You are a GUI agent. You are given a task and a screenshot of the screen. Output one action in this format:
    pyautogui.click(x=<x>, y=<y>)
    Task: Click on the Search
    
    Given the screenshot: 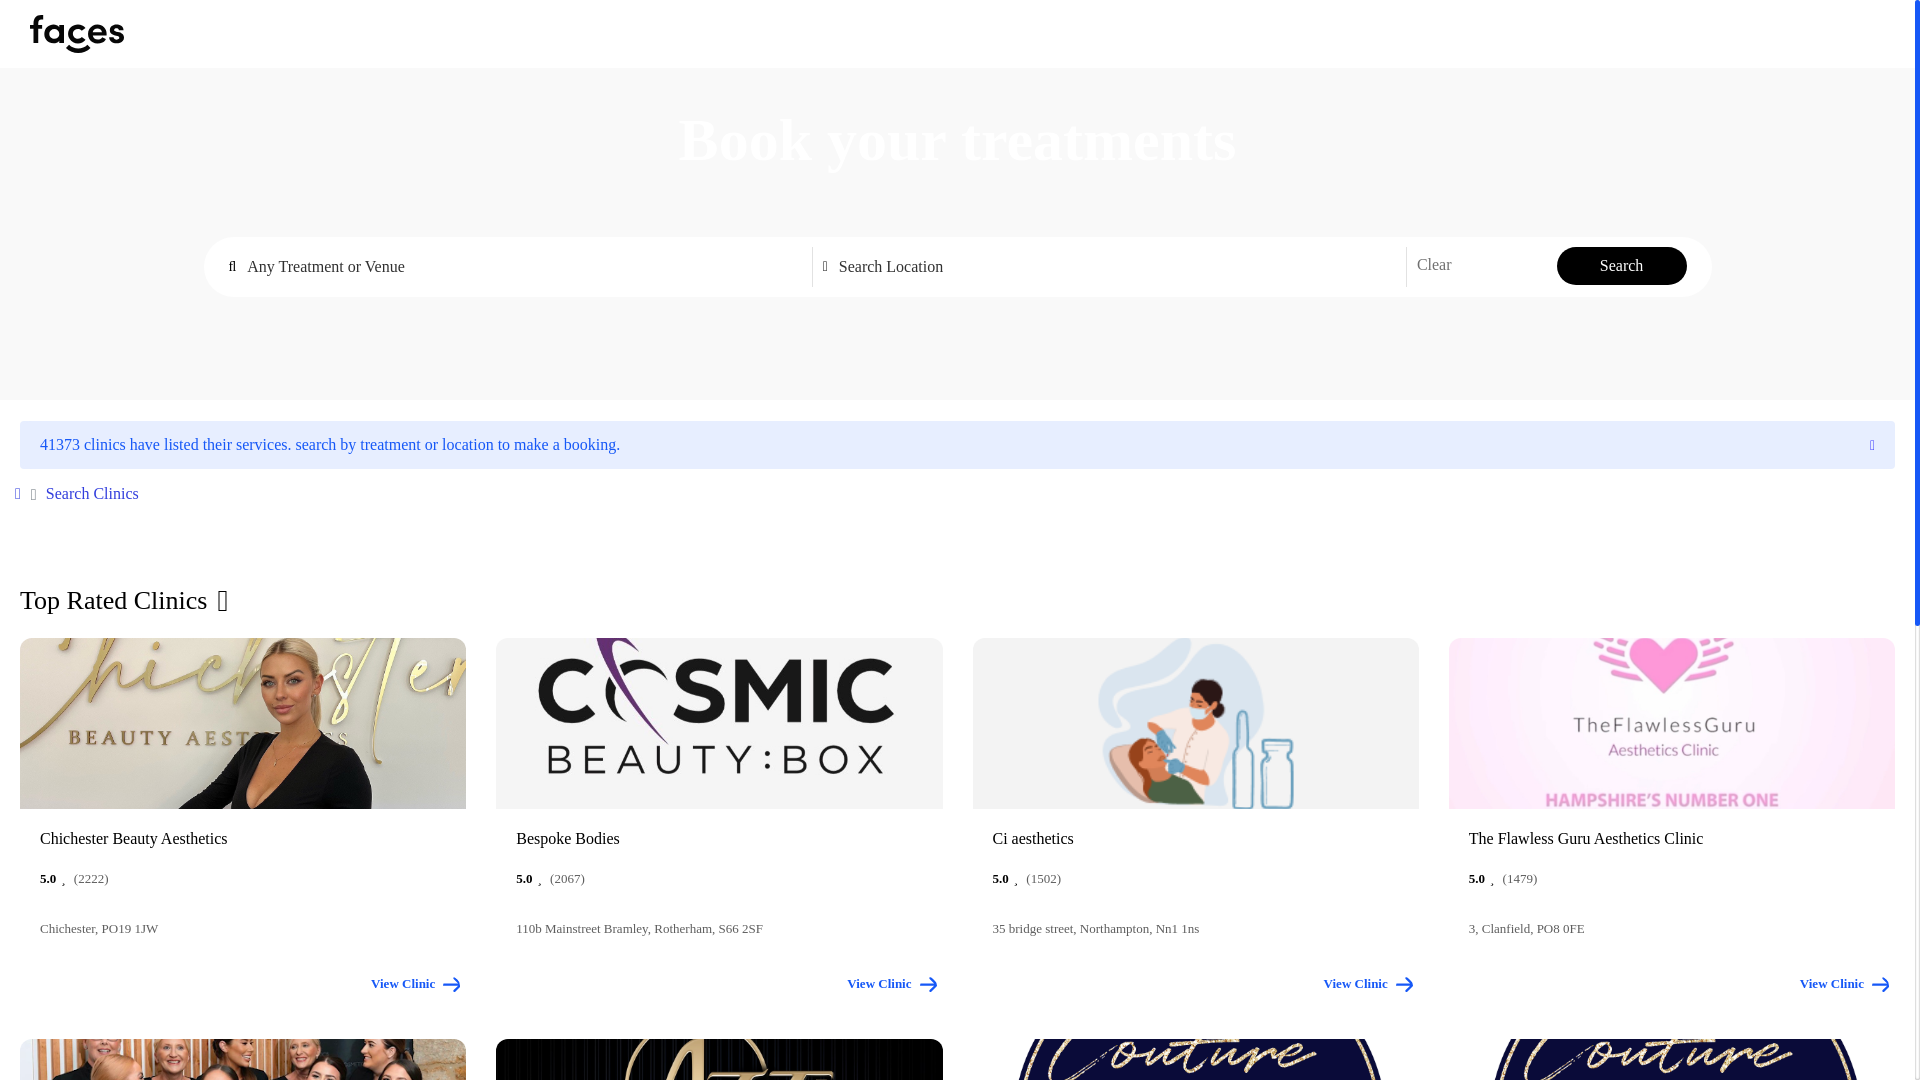 What is the action you would take?
    pyautogui.click(x=1622, y=265)
    